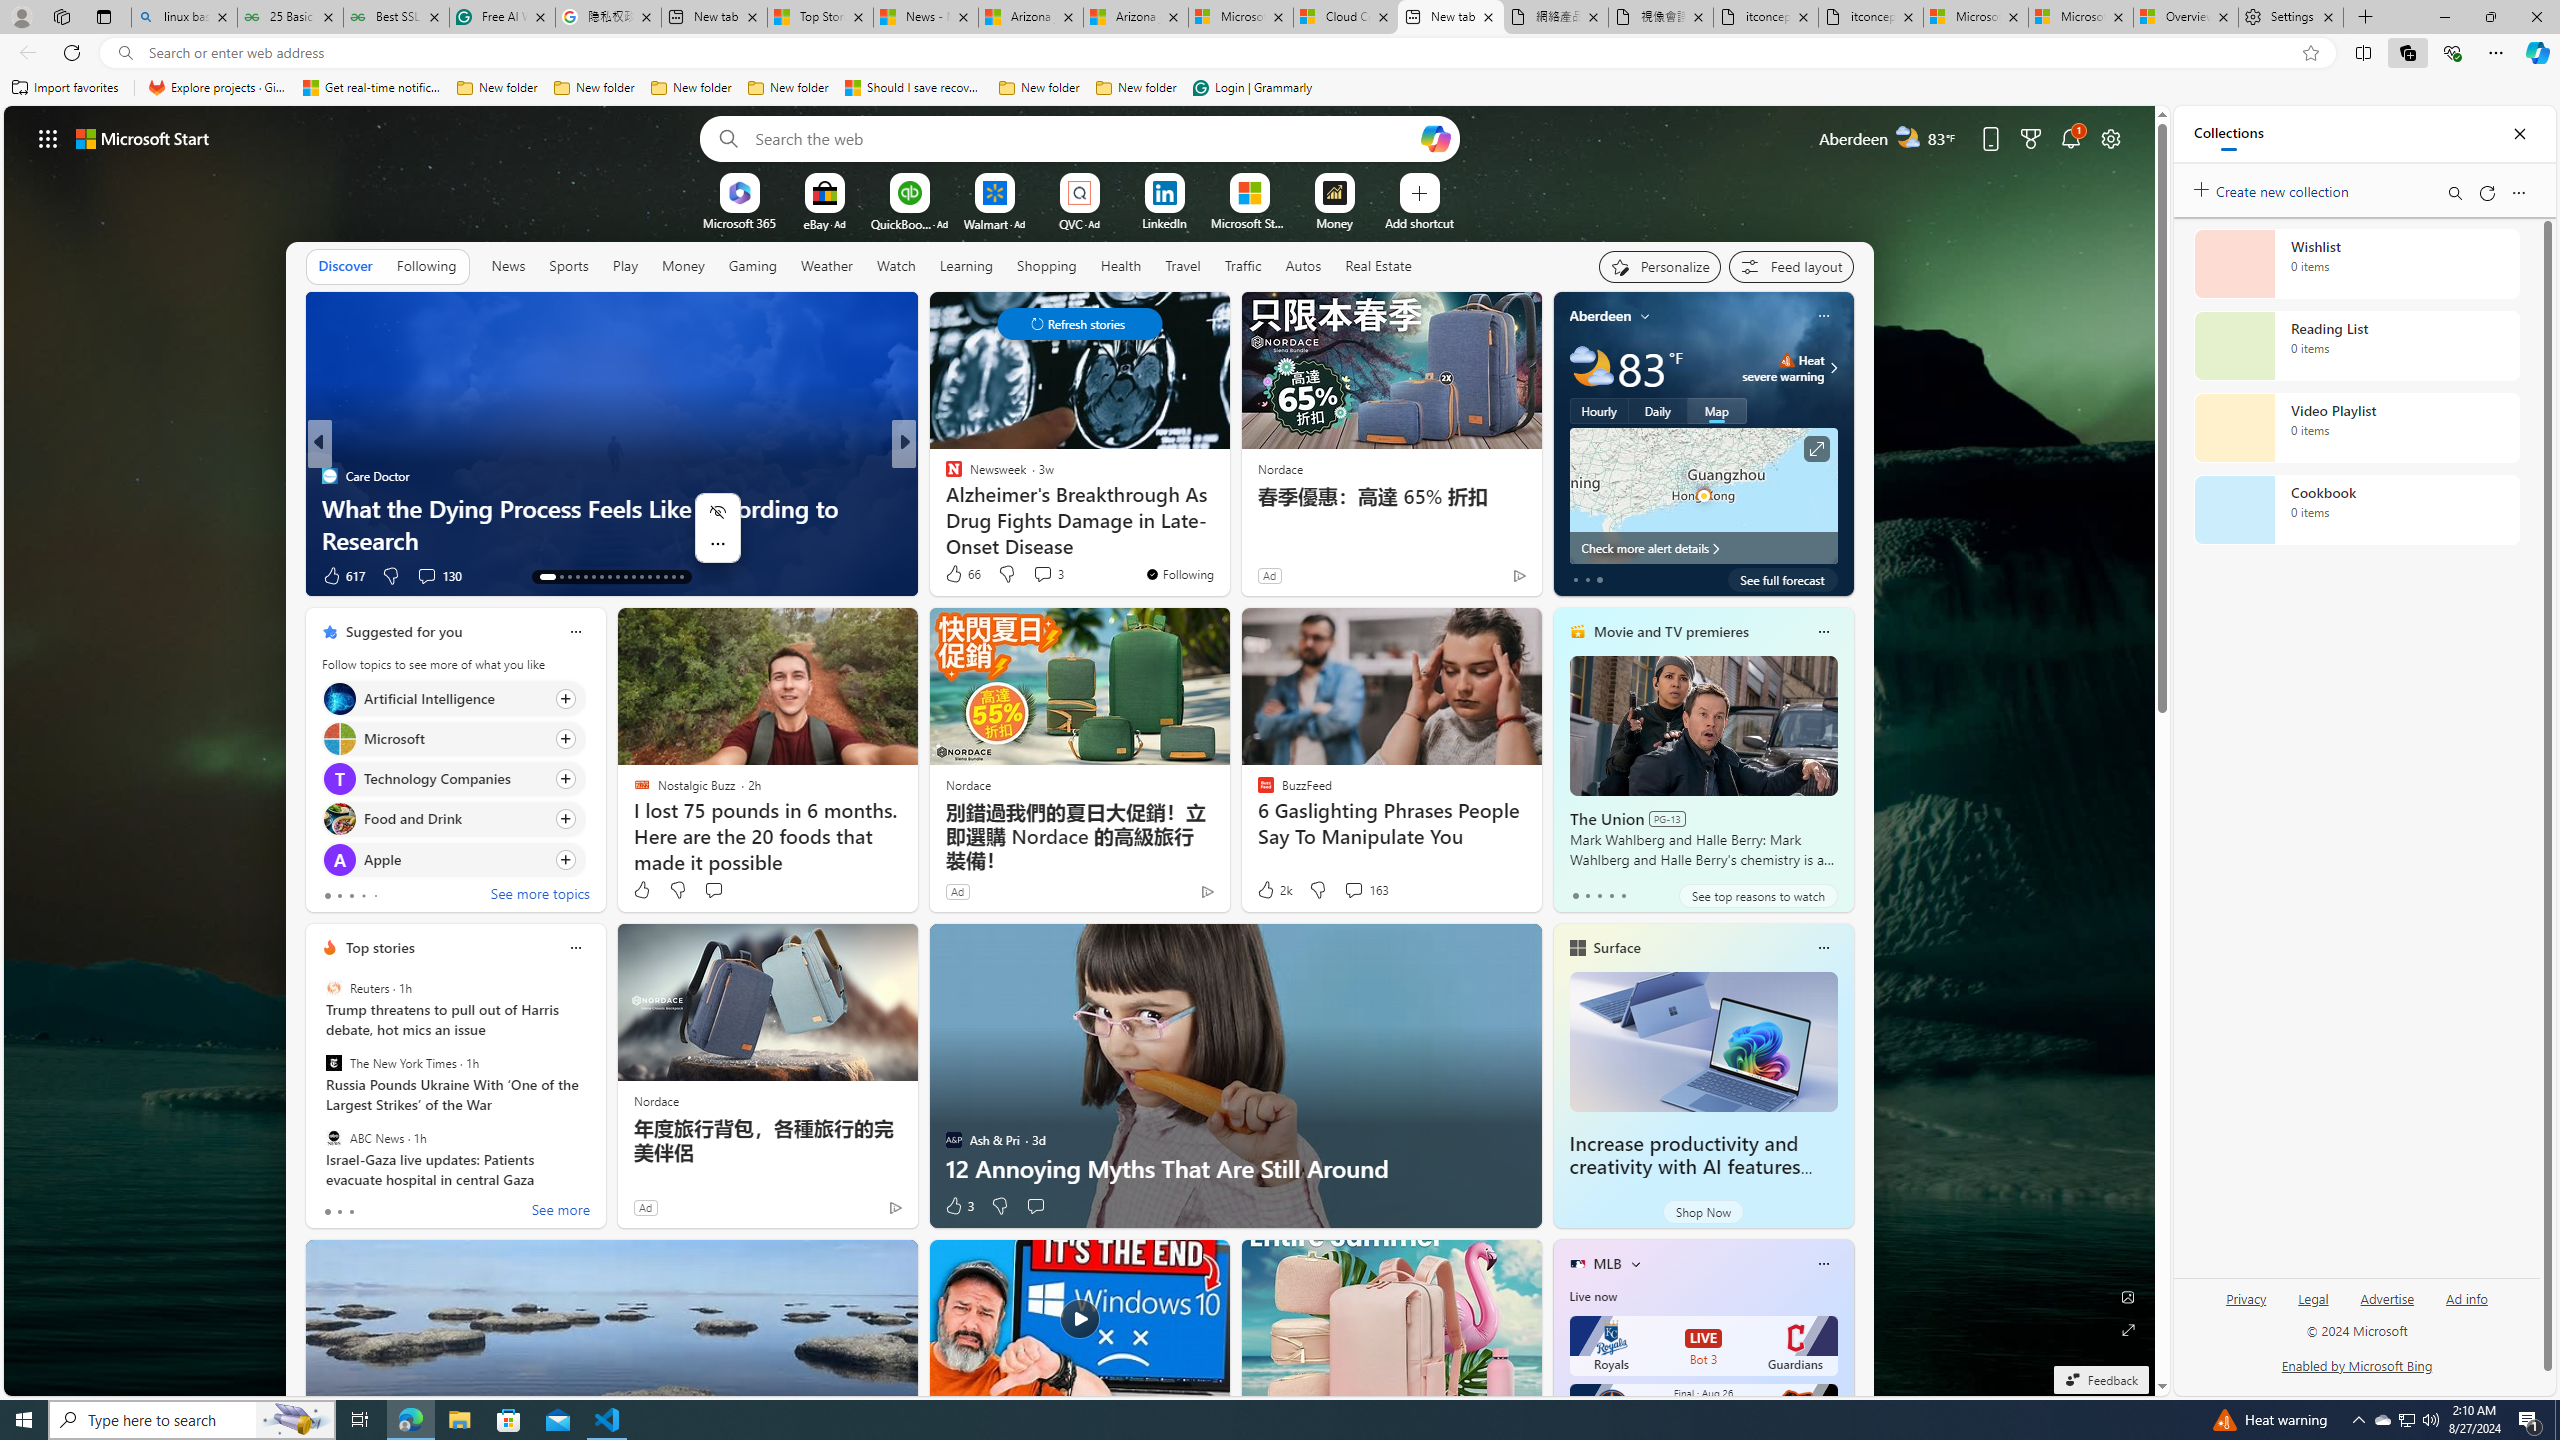  What do you see at coordinates (945, 476) in the screenshot?
I see `Food & Wine` at bounding box center [945, 476].